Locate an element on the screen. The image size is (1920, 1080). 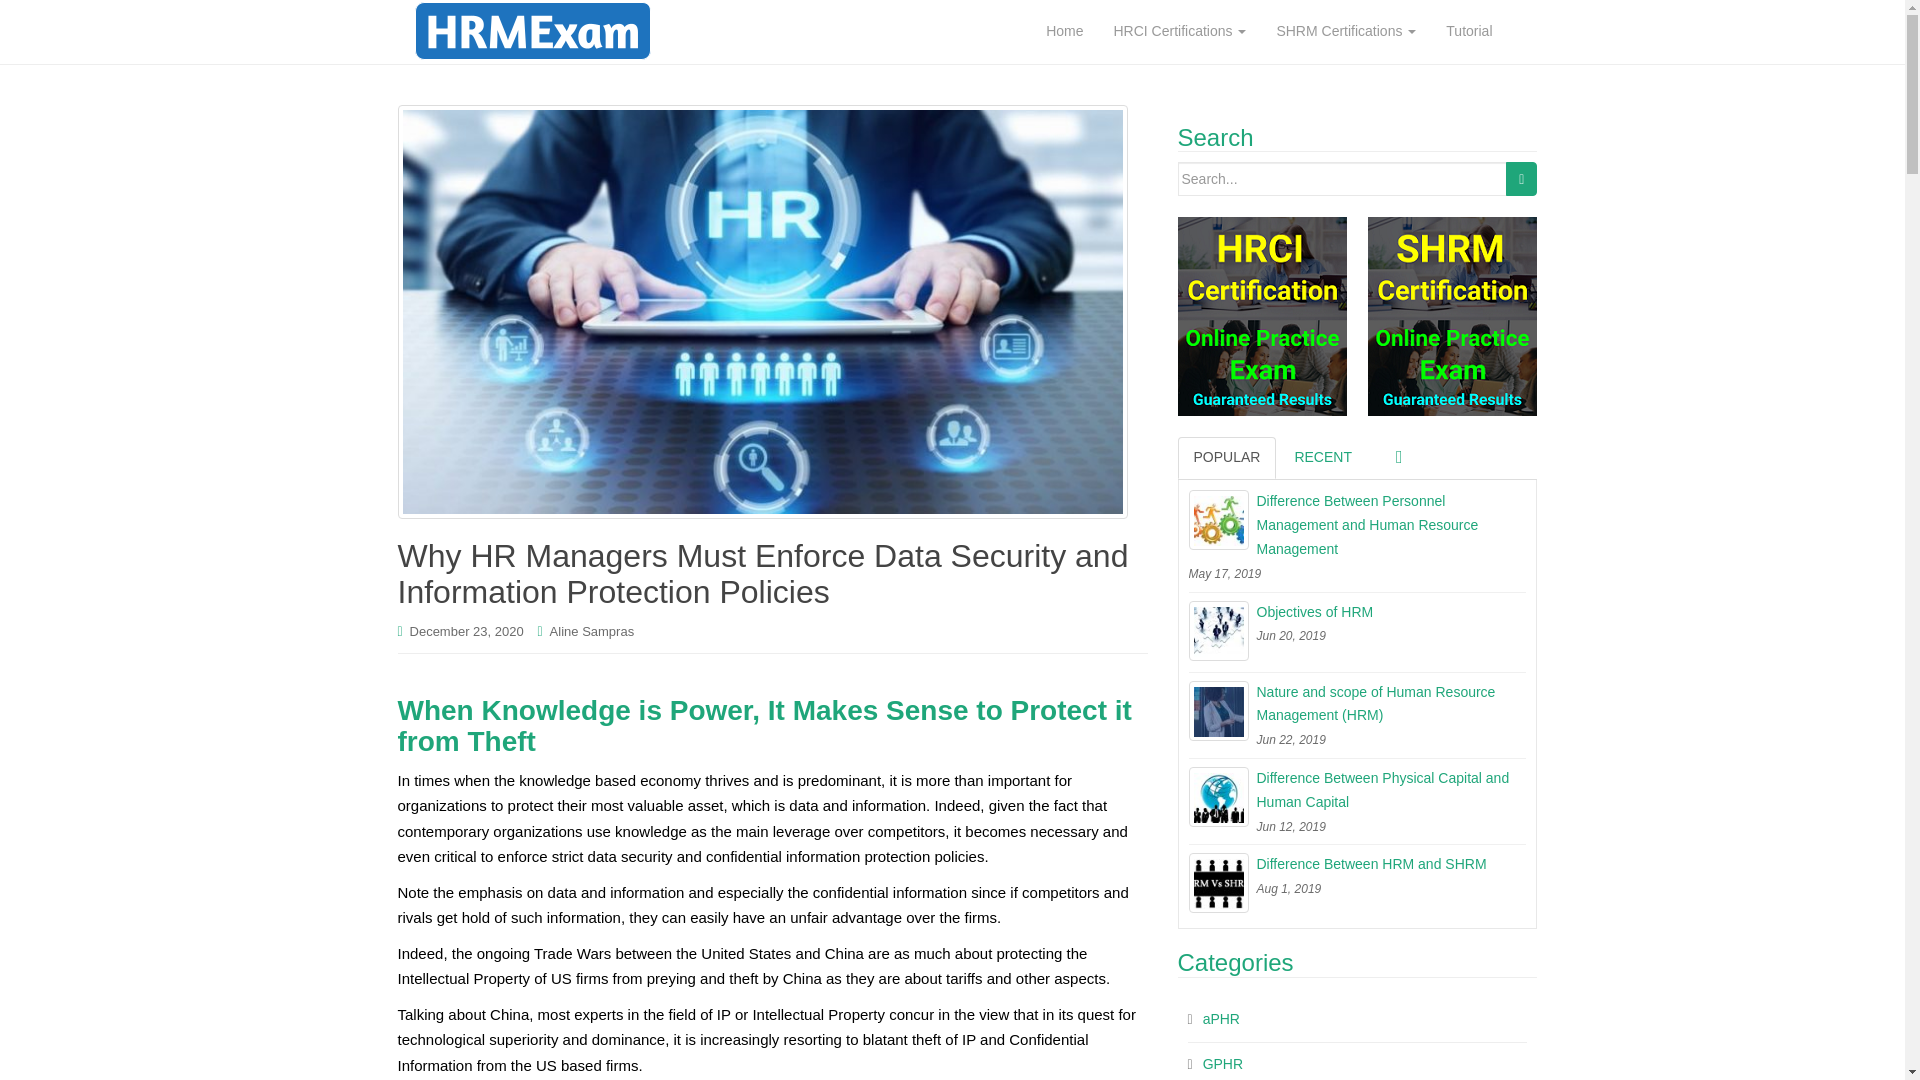
Search is located at coordinates (1521, 178).